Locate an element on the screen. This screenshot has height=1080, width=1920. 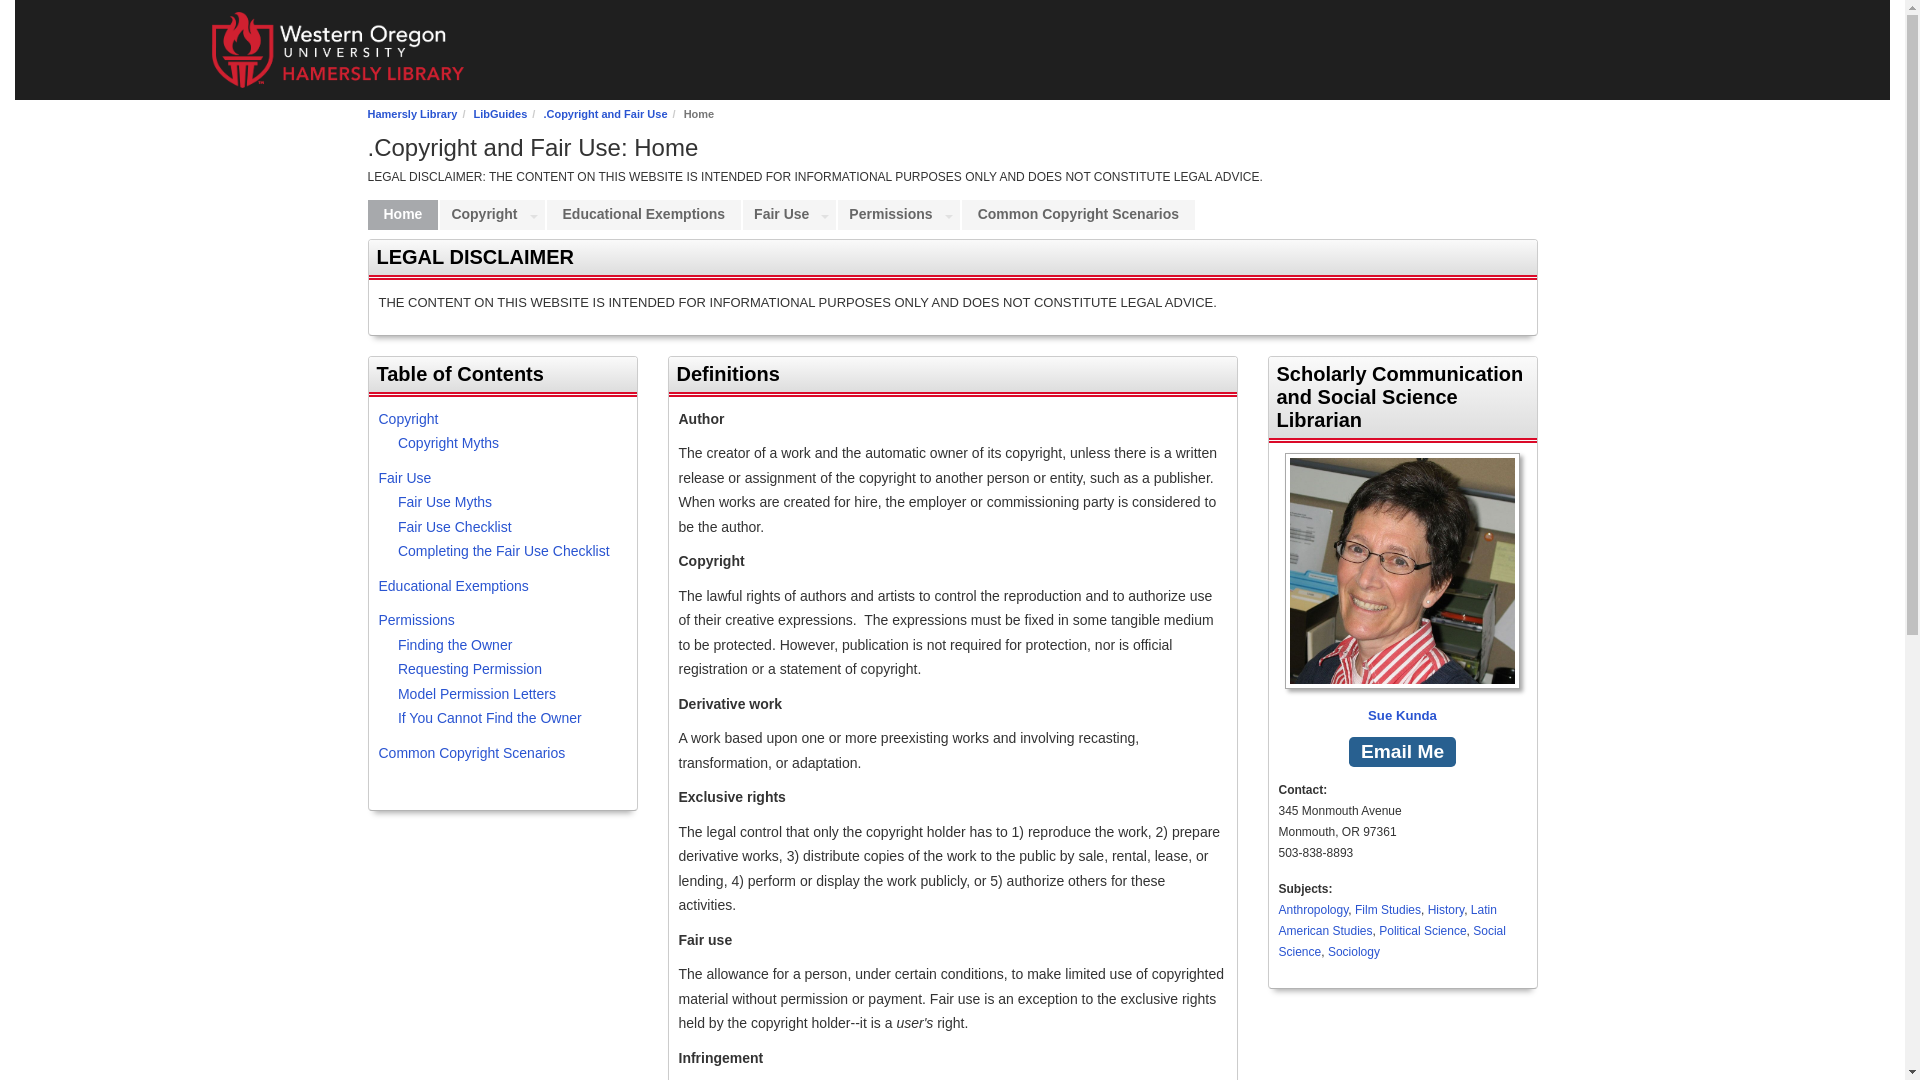
If You Cannot Find the Owner is located at coordinates (489, 717).